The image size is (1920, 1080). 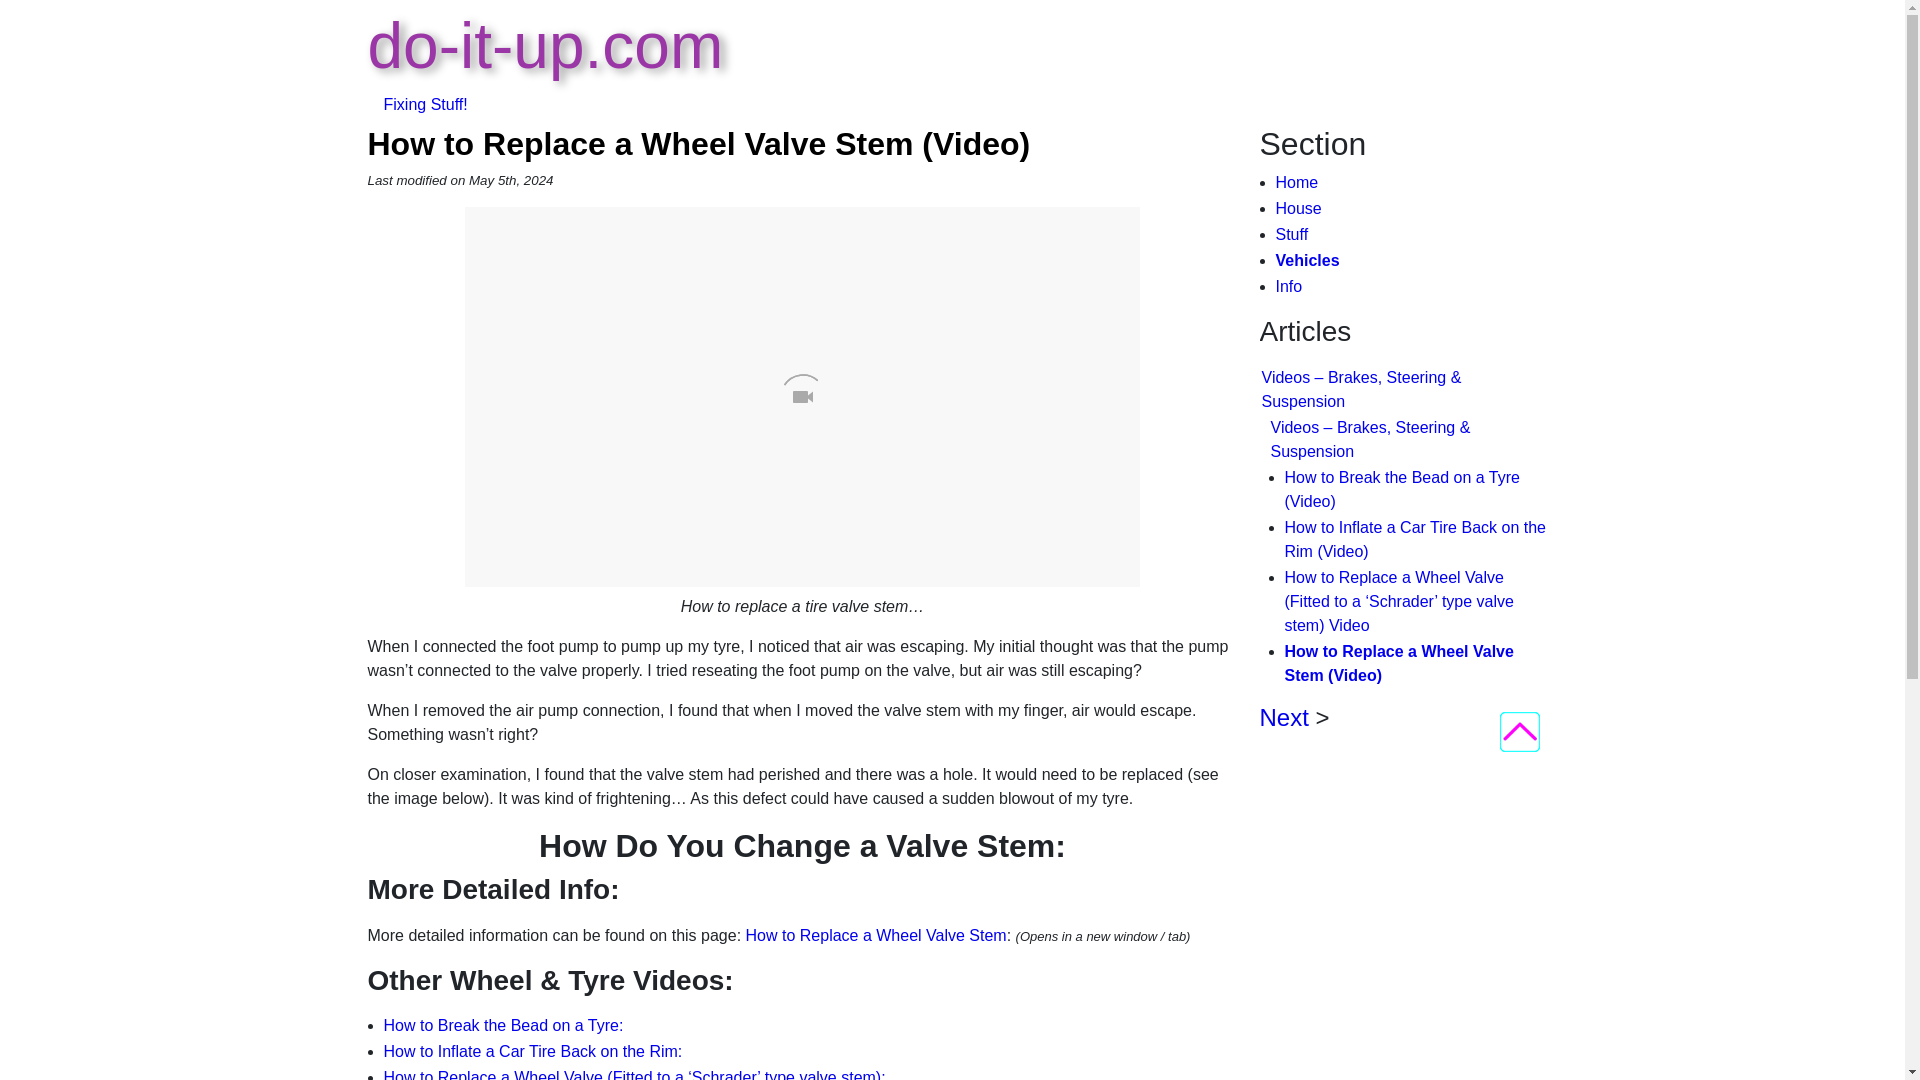 I want to click on How to Replace a Wheel Valve Stem, so click(x=1290, y=286).